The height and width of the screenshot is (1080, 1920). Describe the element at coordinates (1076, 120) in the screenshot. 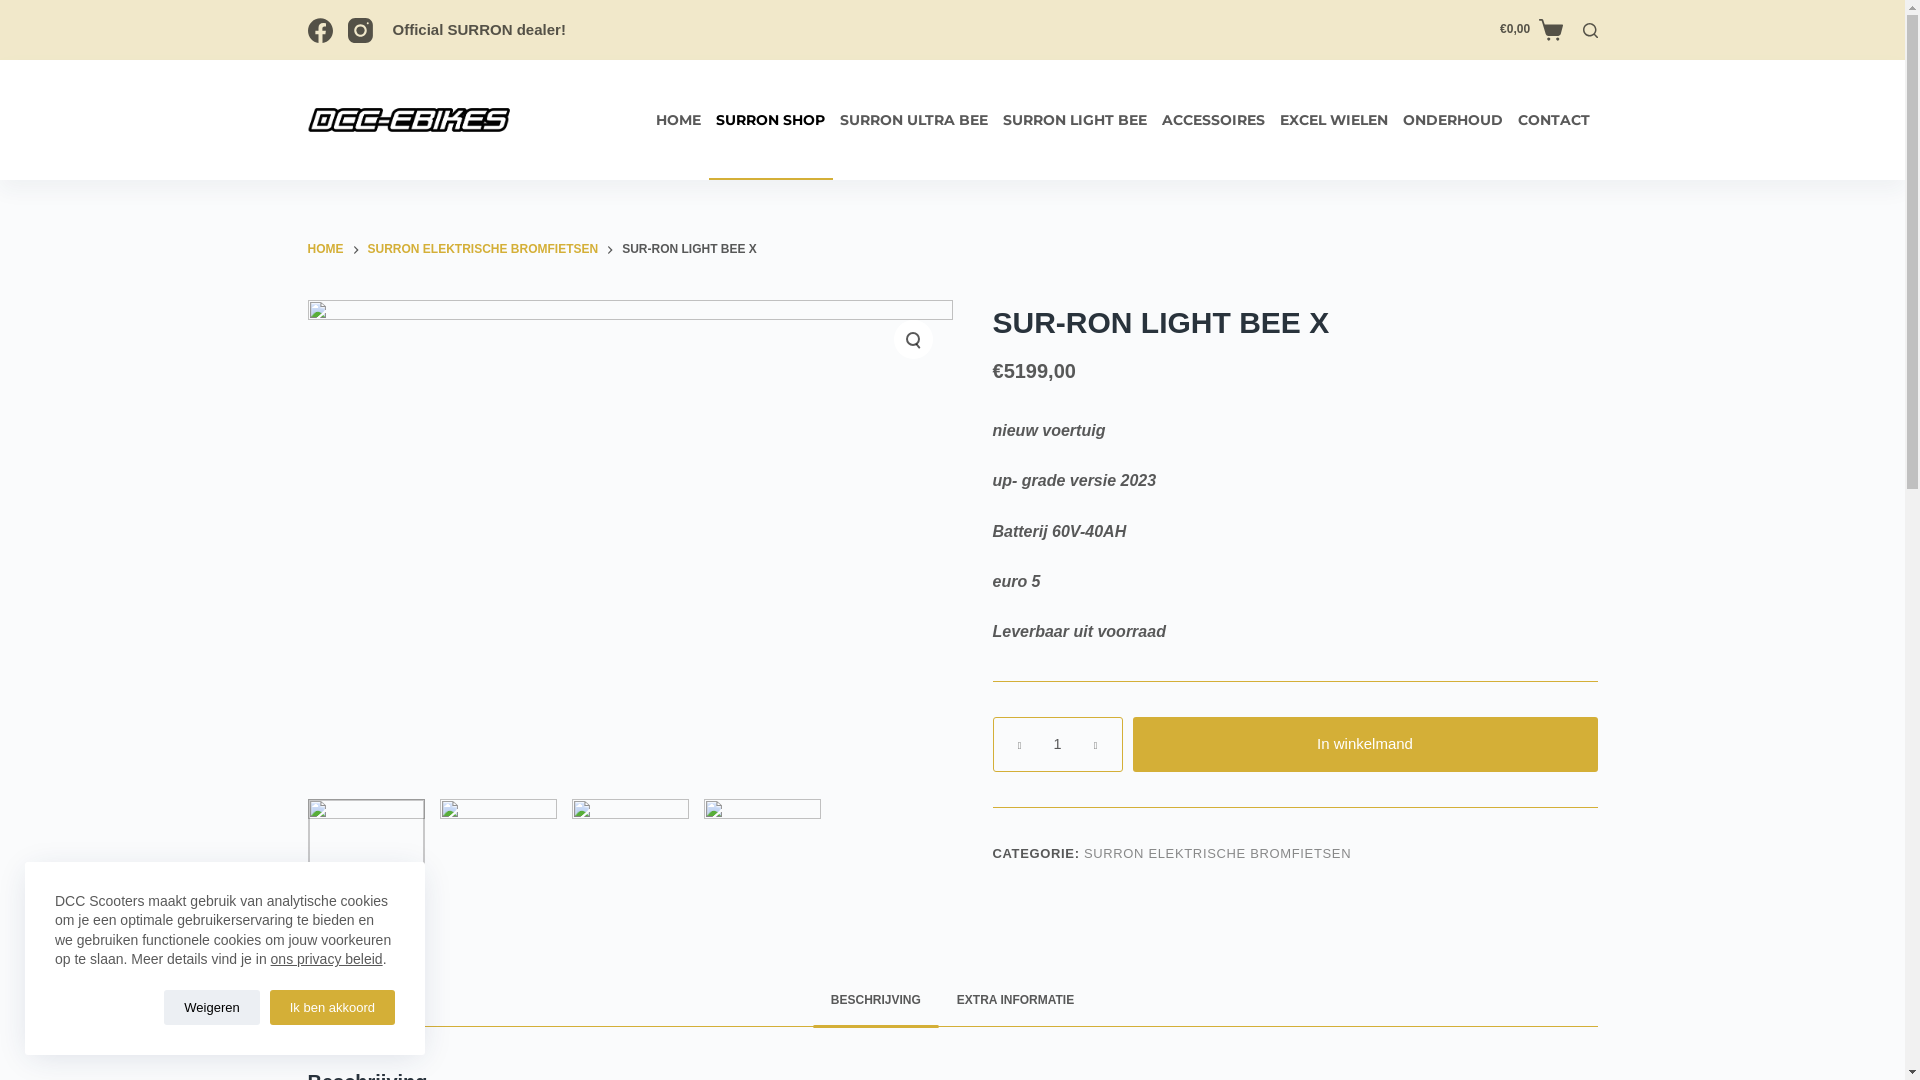

I see `SURRON LIGHT BEE` at that location.